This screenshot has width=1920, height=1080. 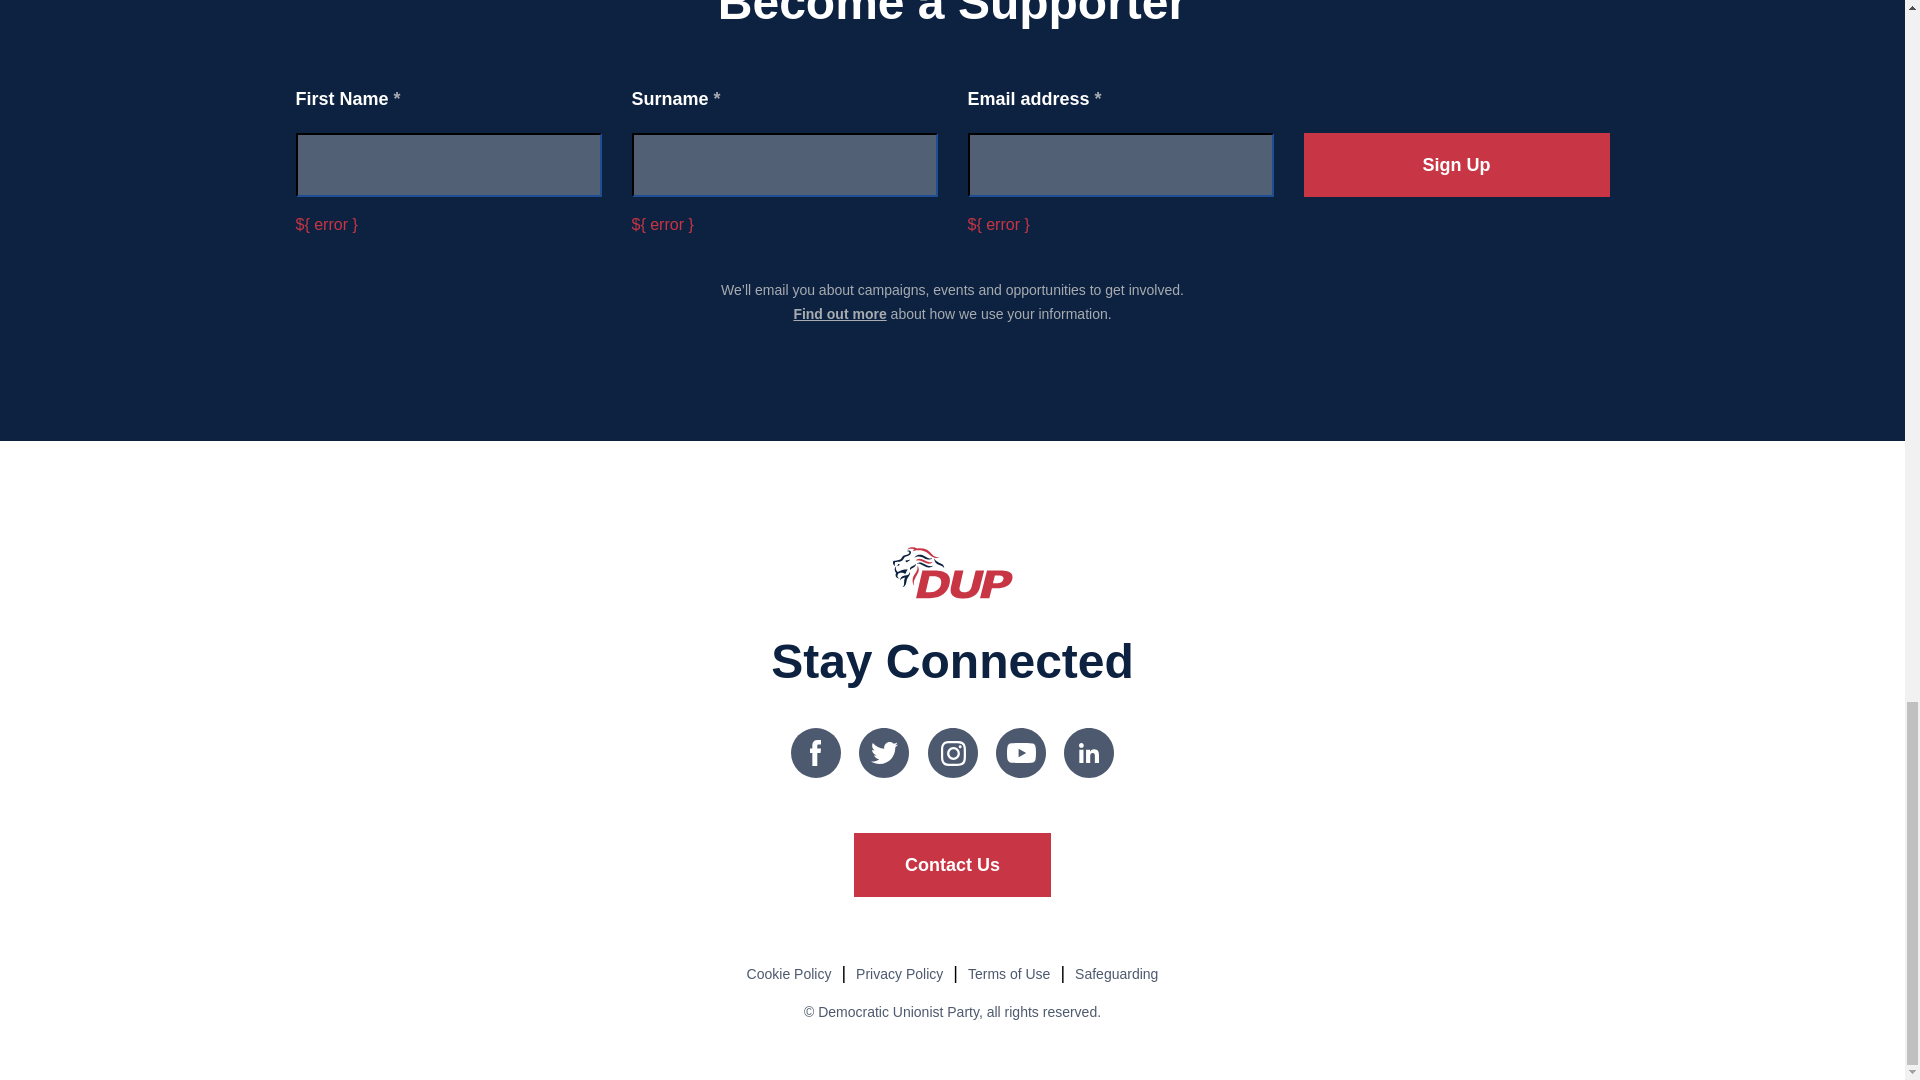 I want to click on Find out more, so click(x=838, y=313).